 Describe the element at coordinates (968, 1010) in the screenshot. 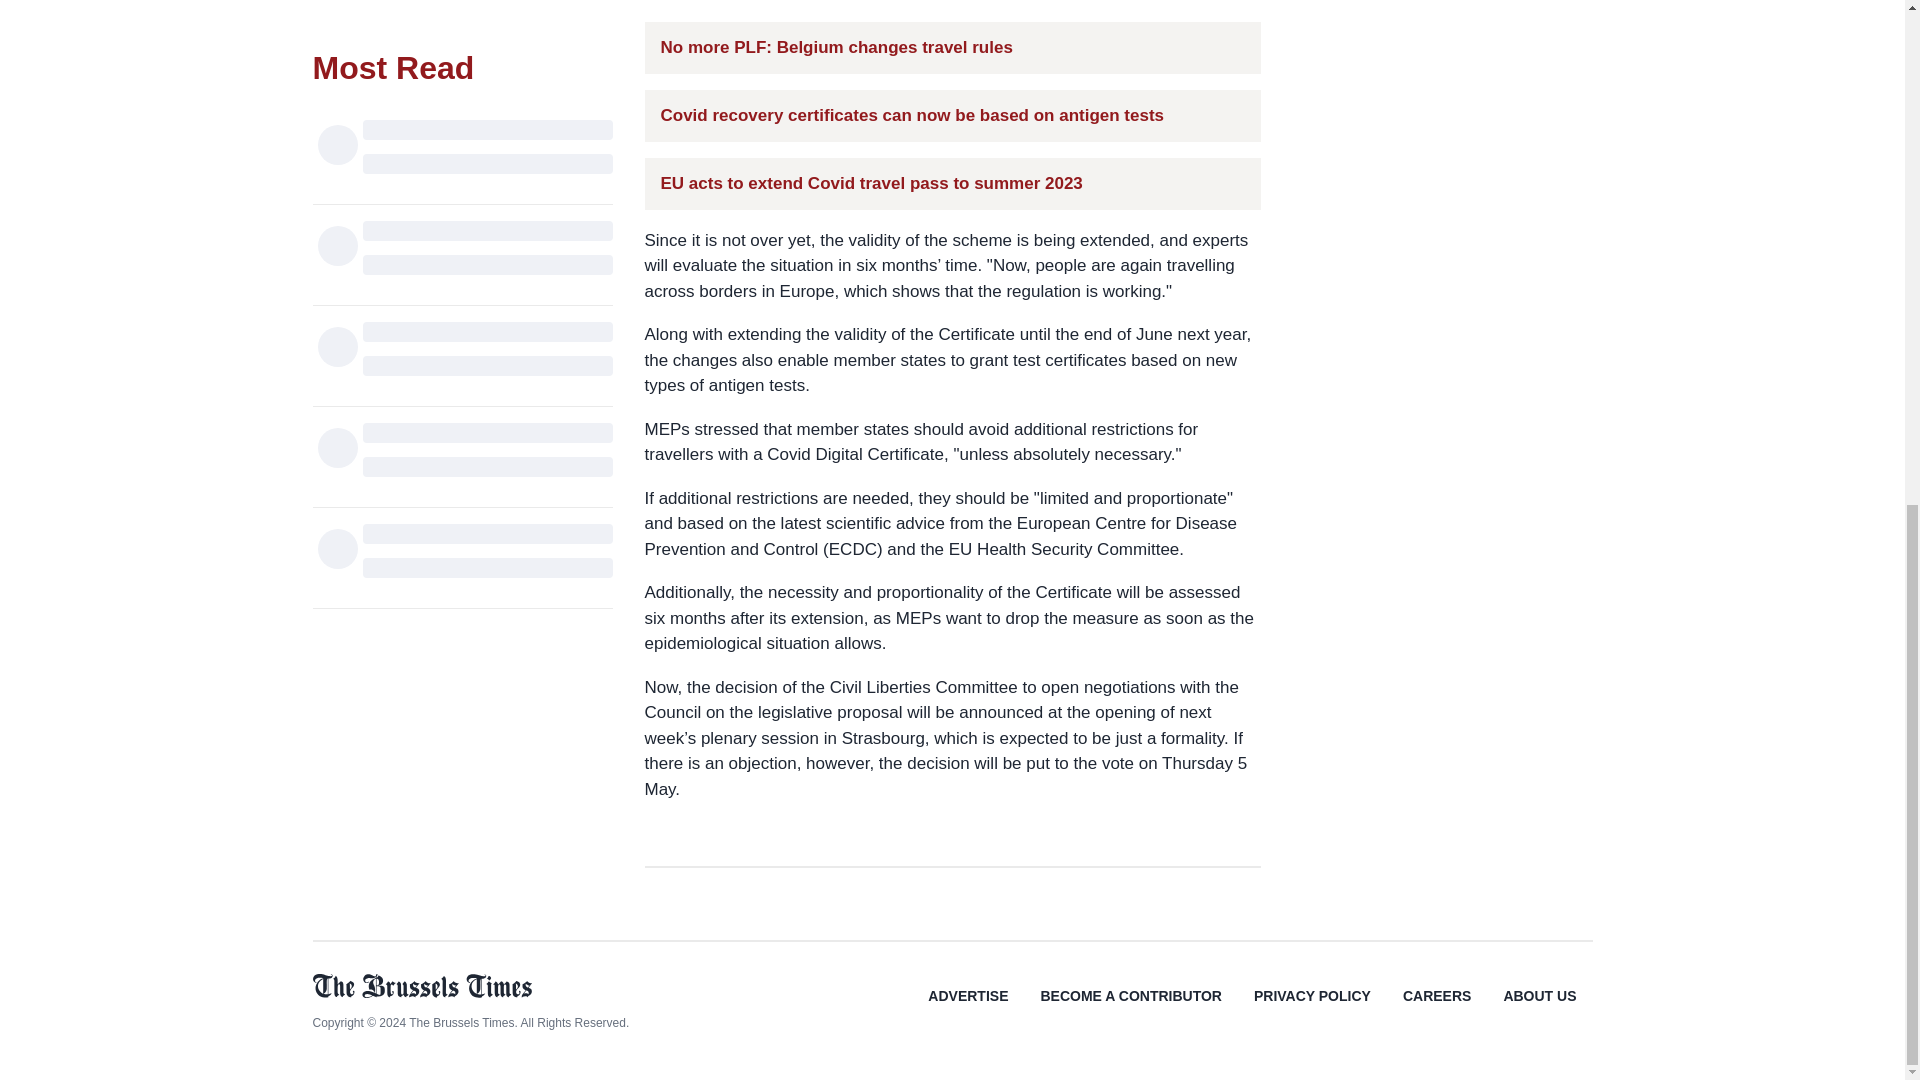

I see `ADVERTISE` at that location.